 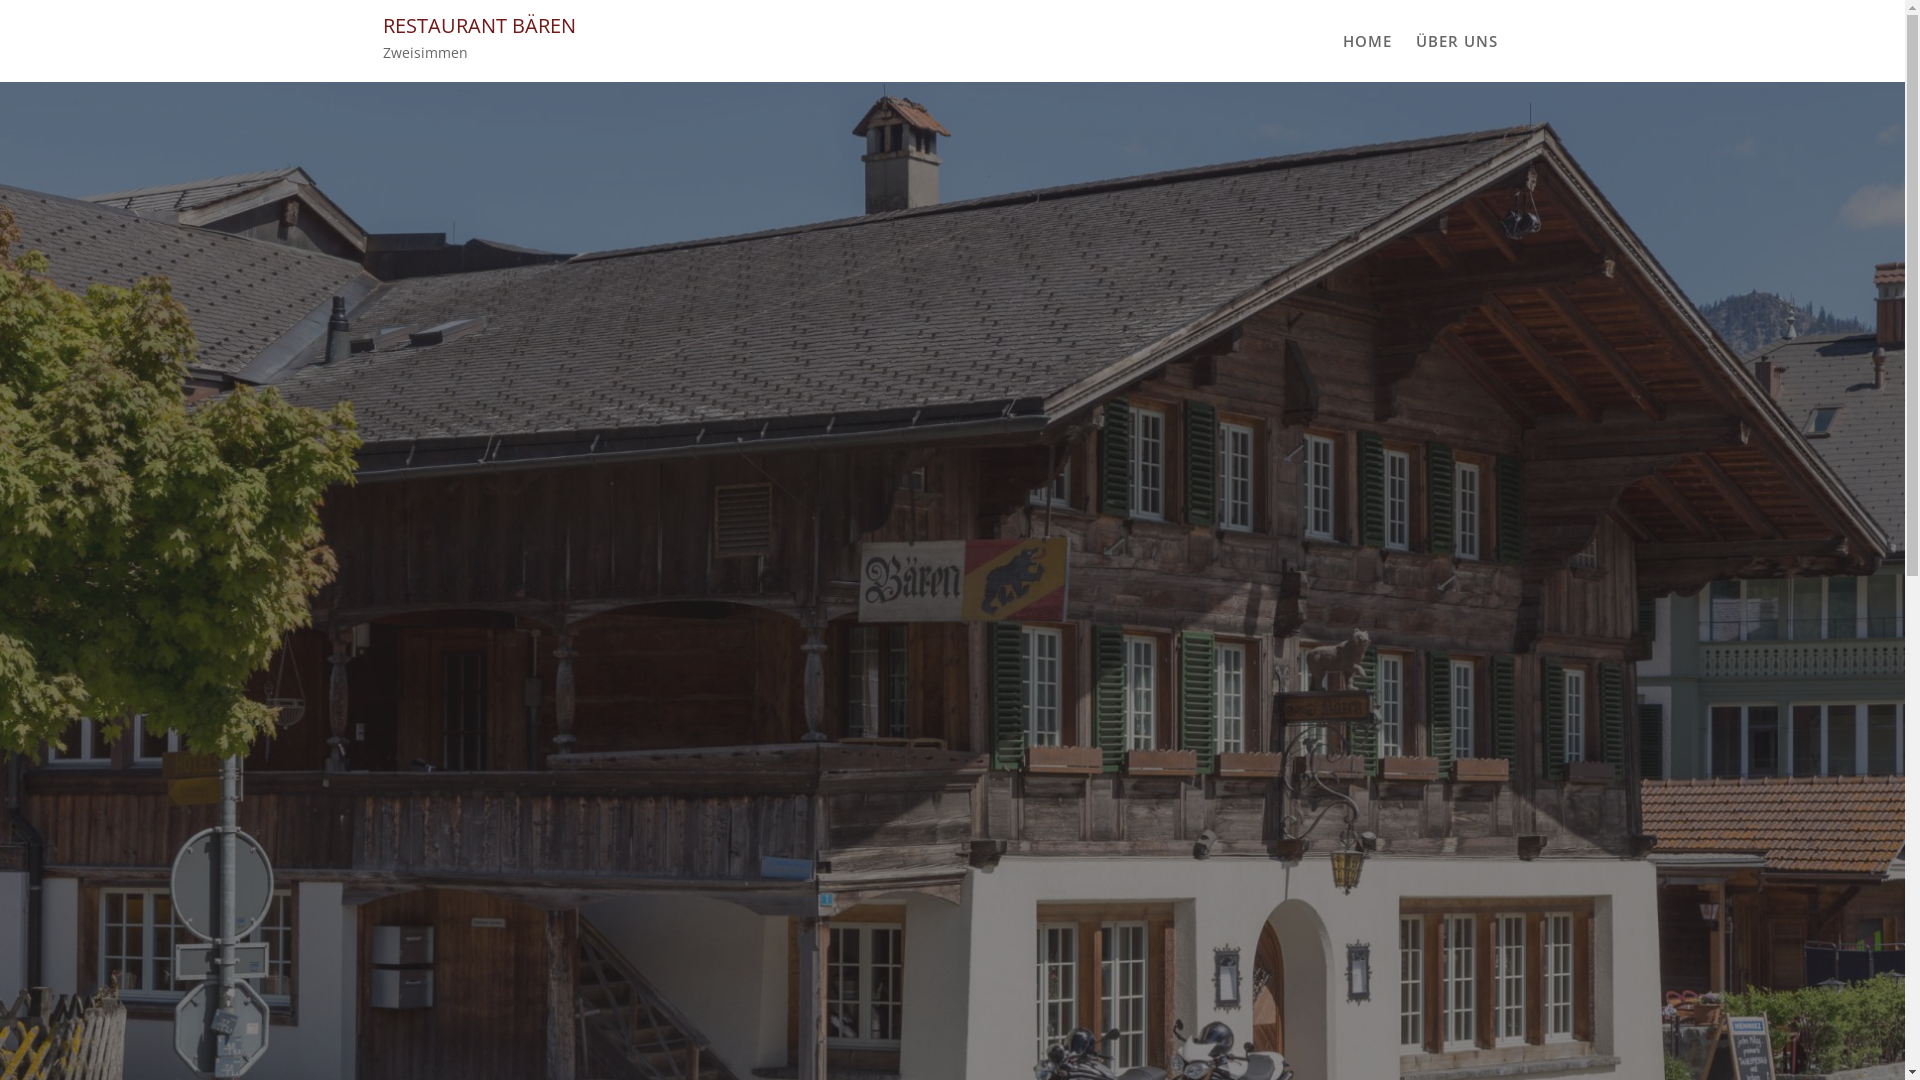 What do you see at coordinates (1366, 41) in the screenshot?
I see `HOME` at bounding box center [1366, 41].